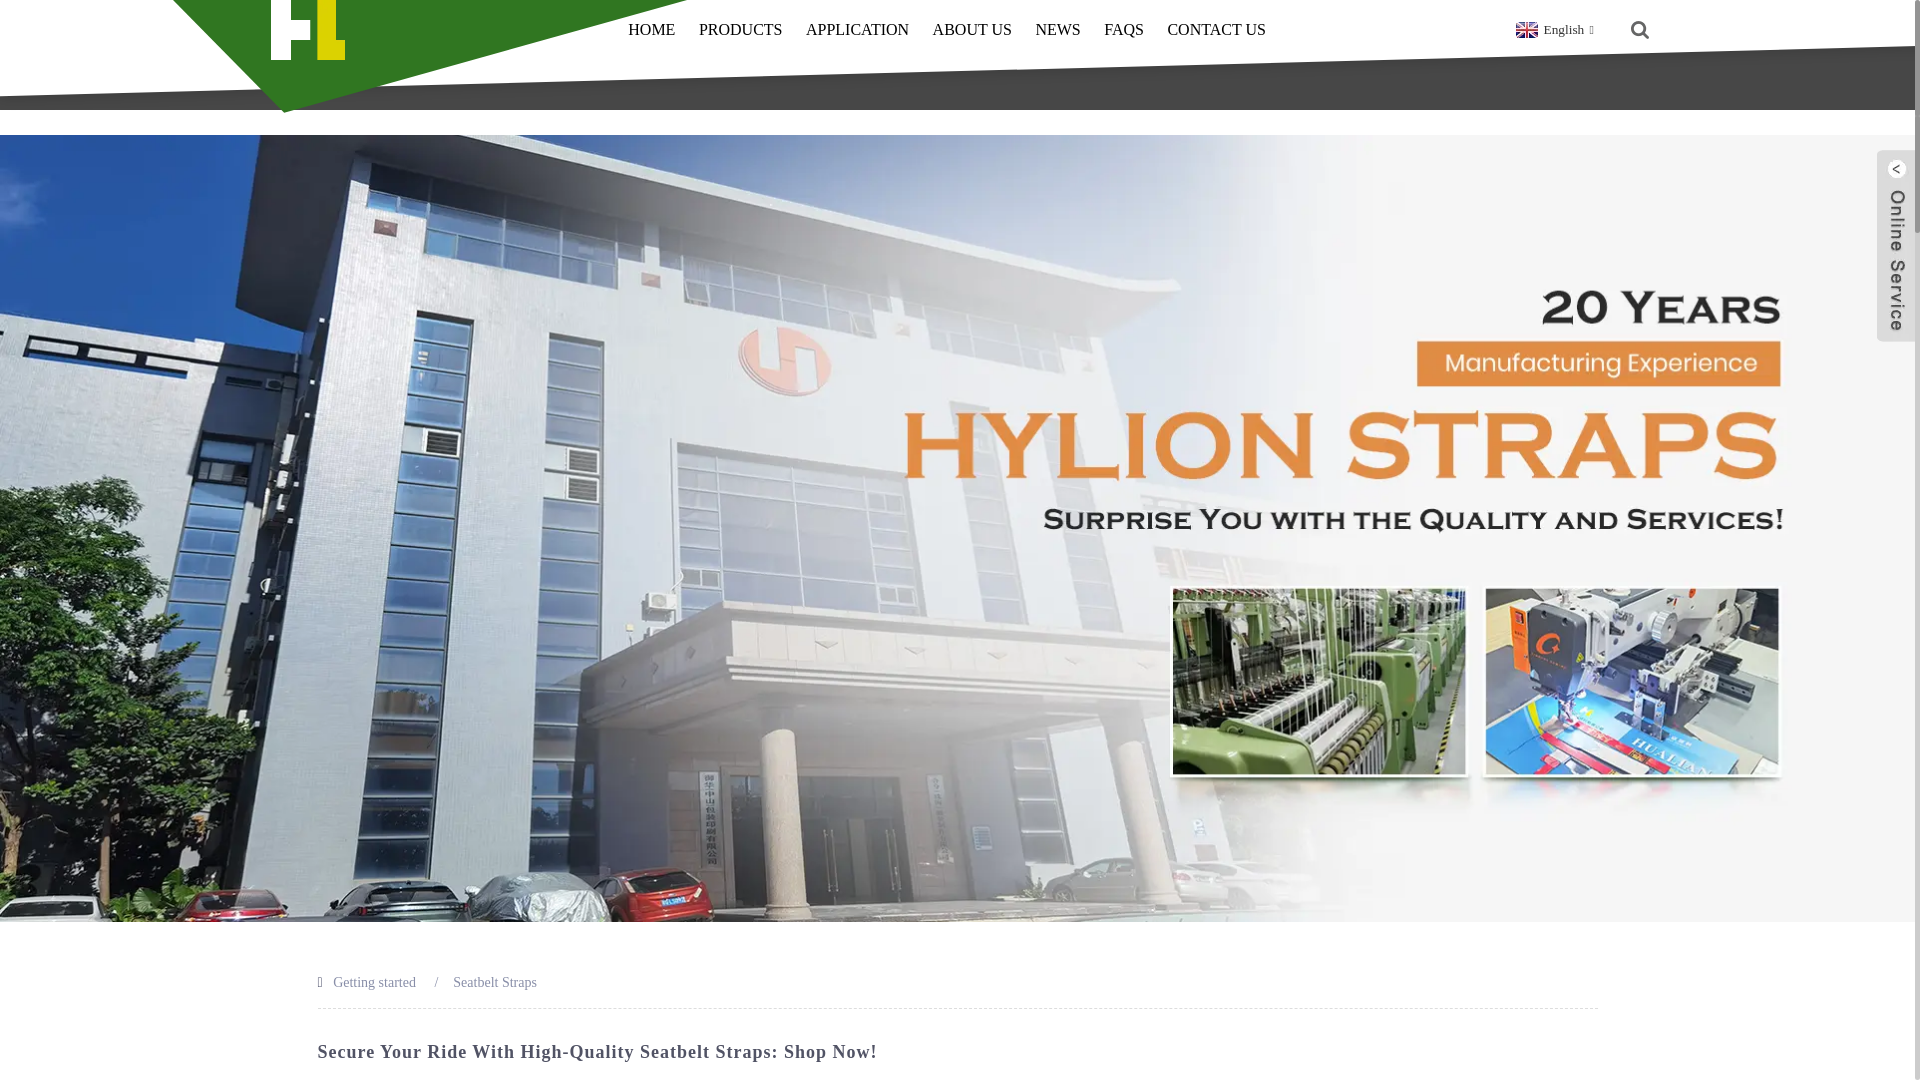  I want to click on Seatbelt Straps, so click(495, 982).